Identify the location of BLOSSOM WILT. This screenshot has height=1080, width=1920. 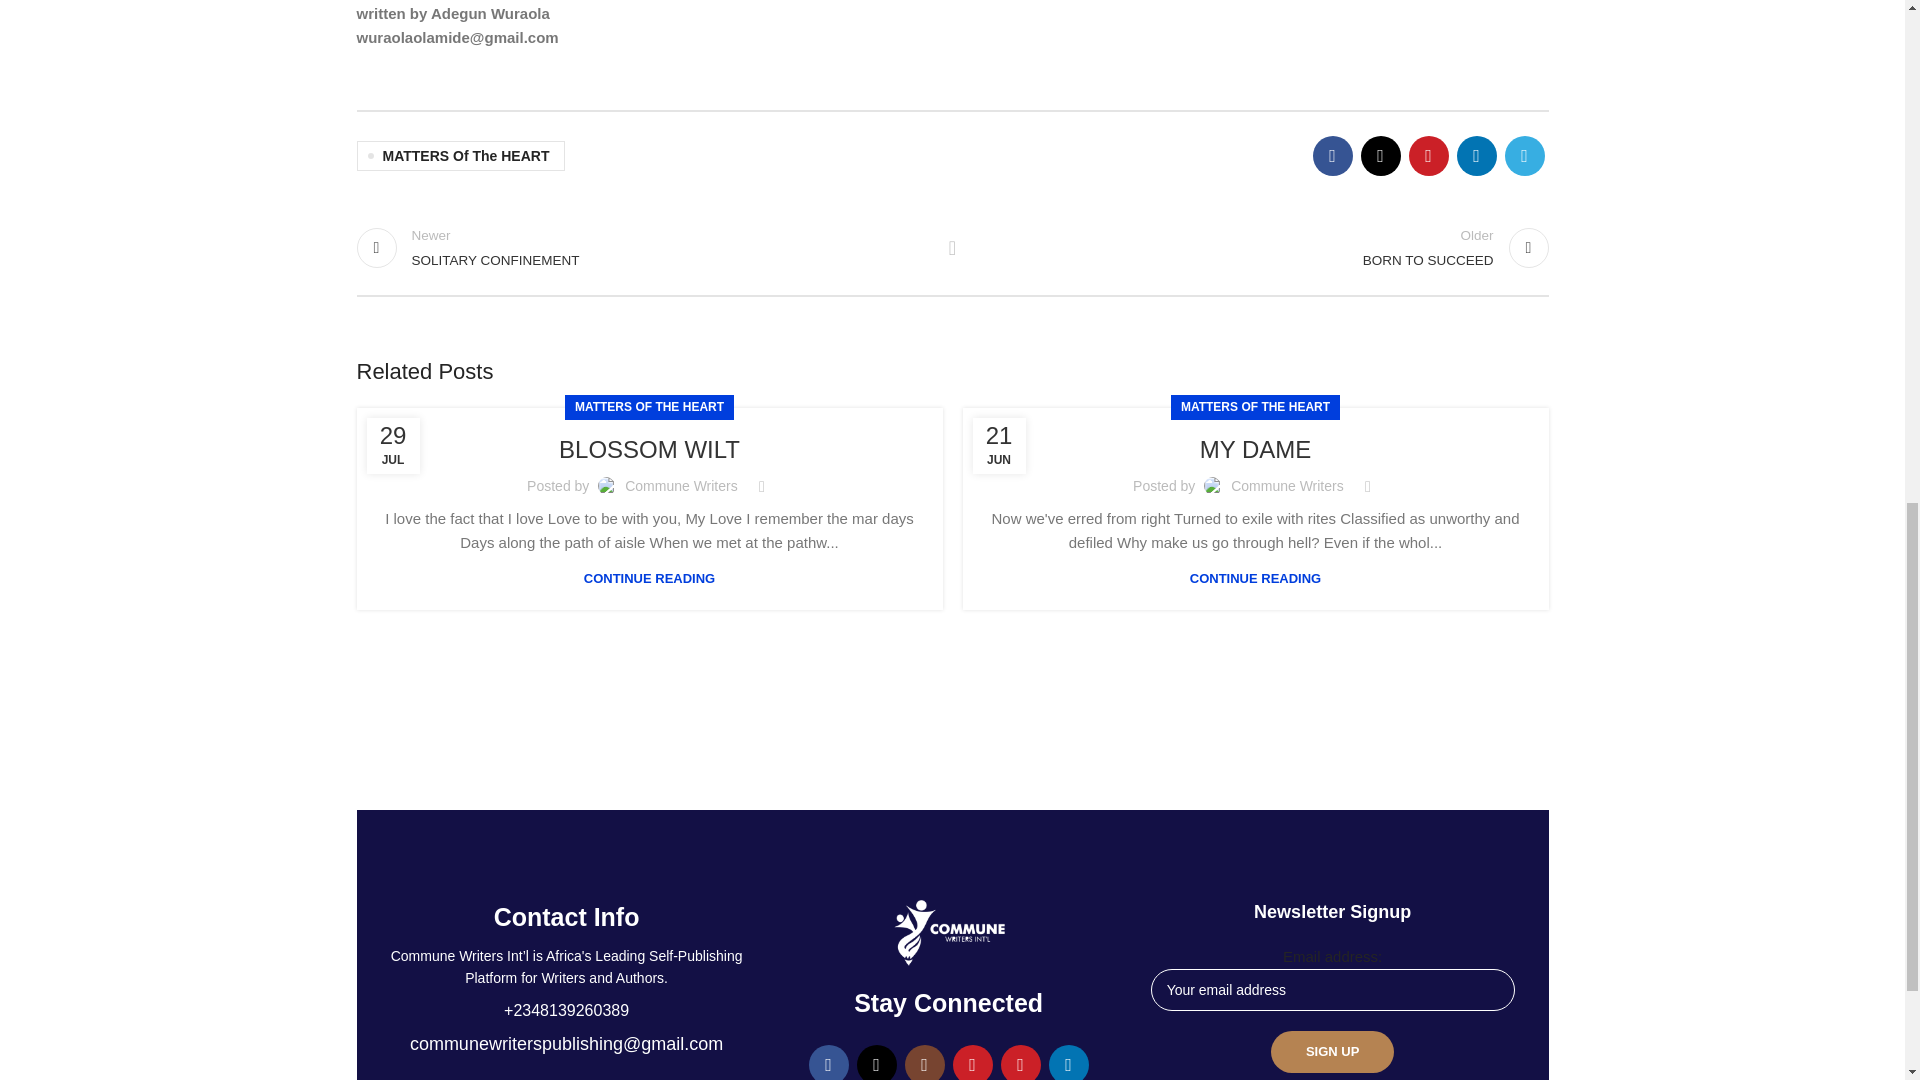
(644, 246).